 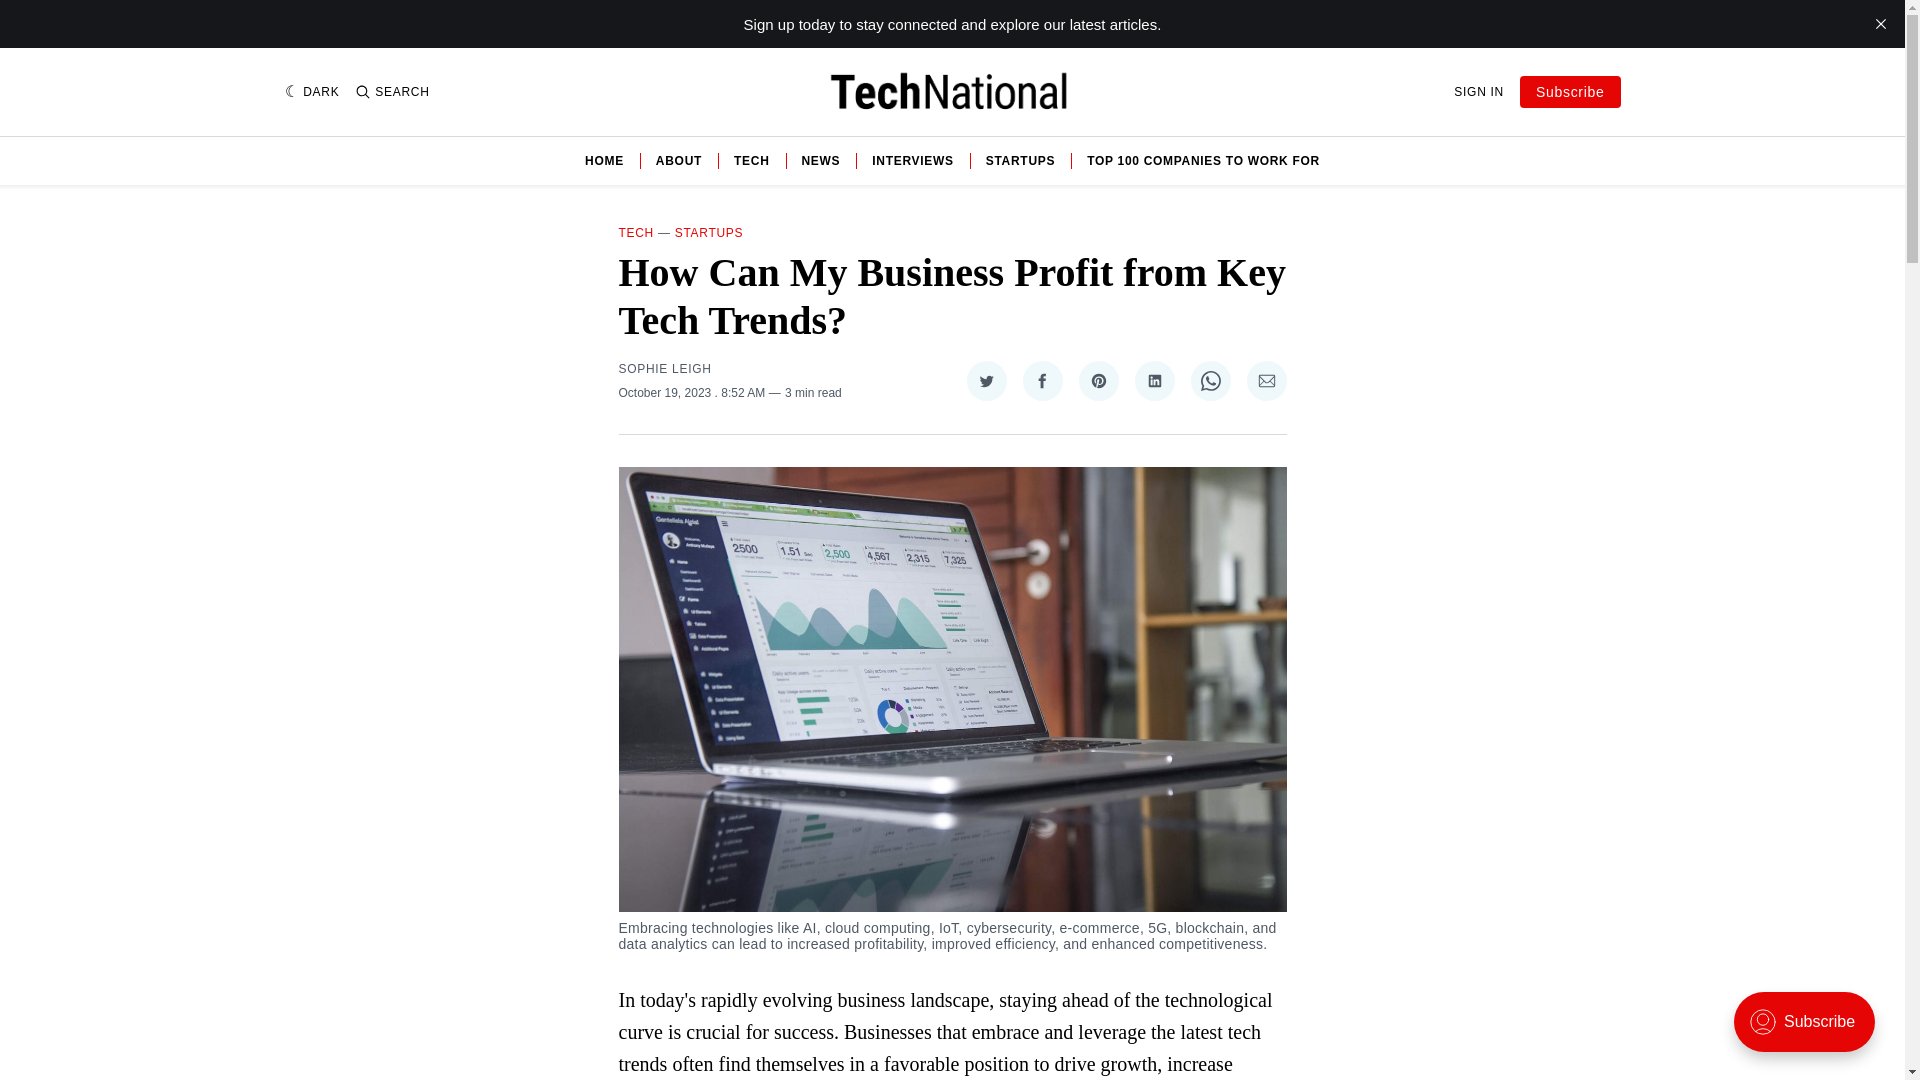 What do you see at coordinates (635, 232) in the screenshot?
I see `TECH` at bounding box center [635, 232].